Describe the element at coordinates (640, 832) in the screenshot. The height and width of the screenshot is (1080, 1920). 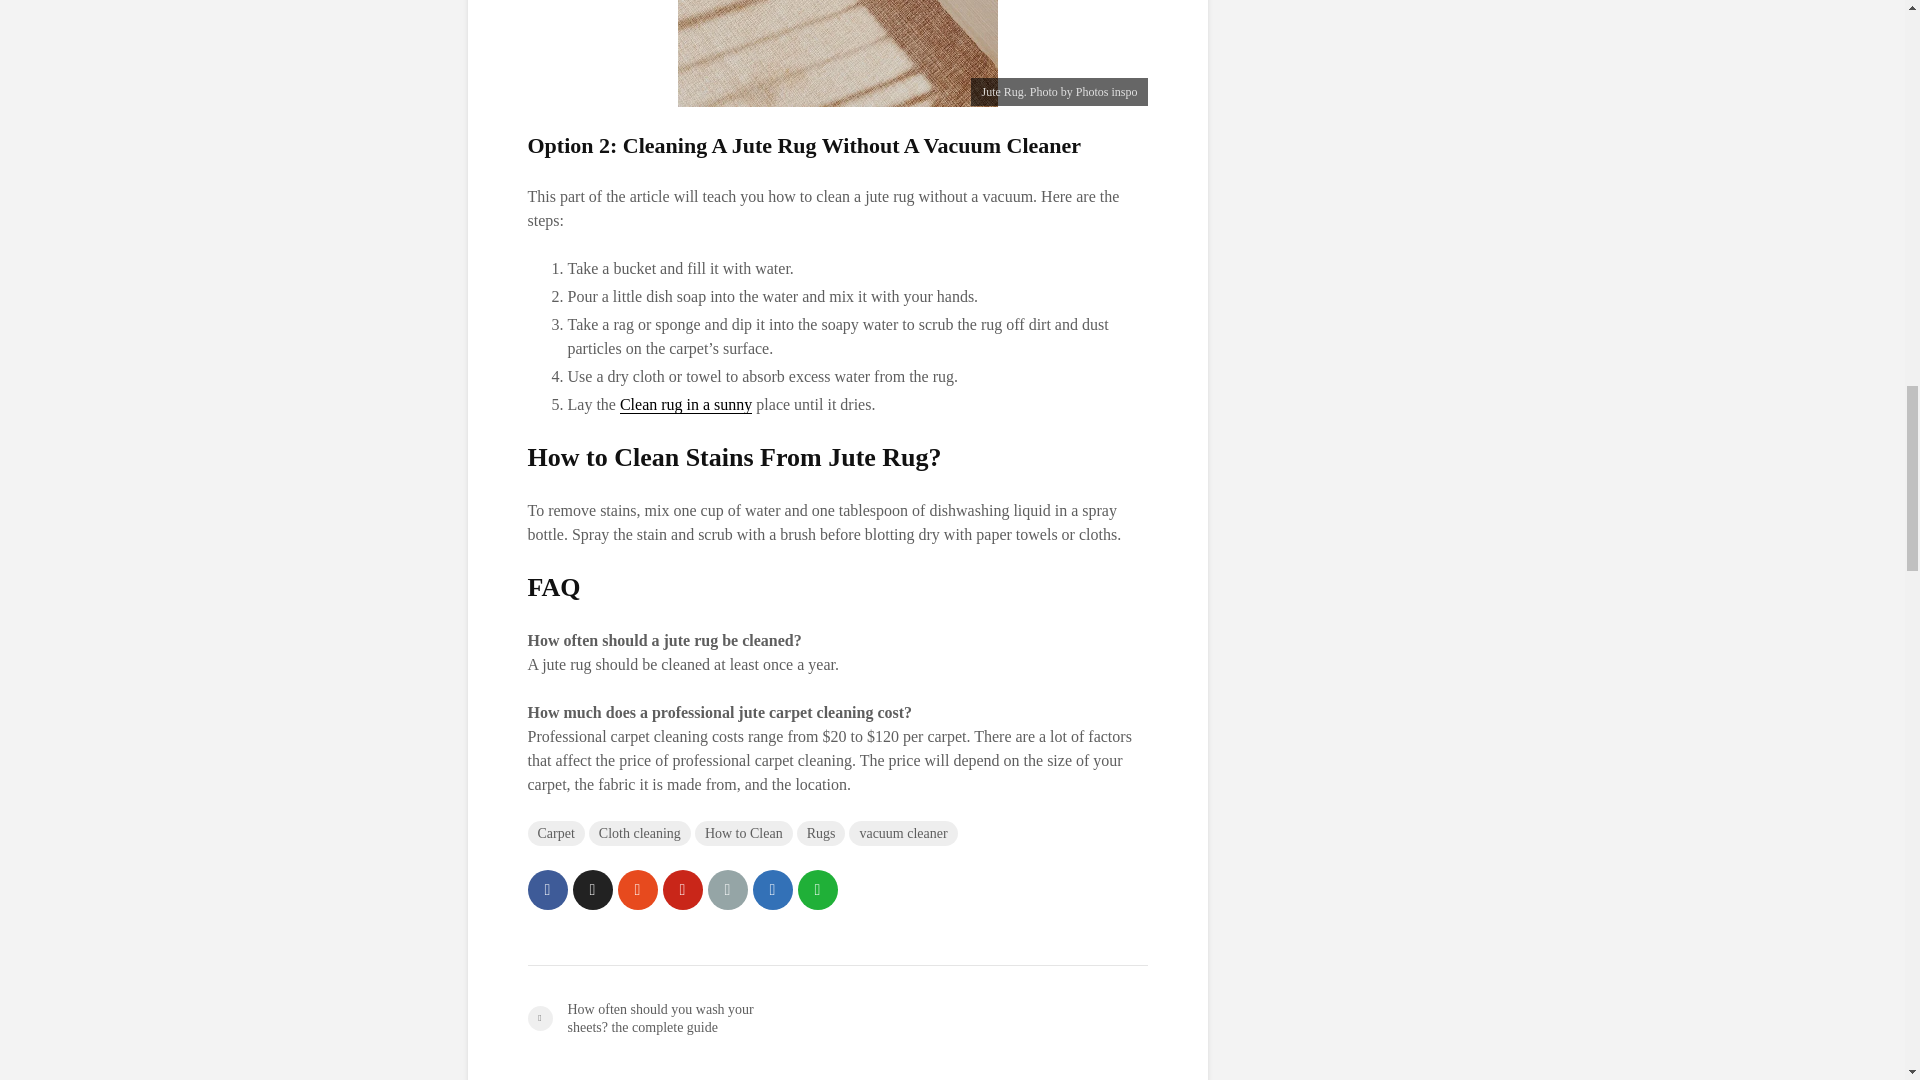
I see `Cloth cleaning` at that location.